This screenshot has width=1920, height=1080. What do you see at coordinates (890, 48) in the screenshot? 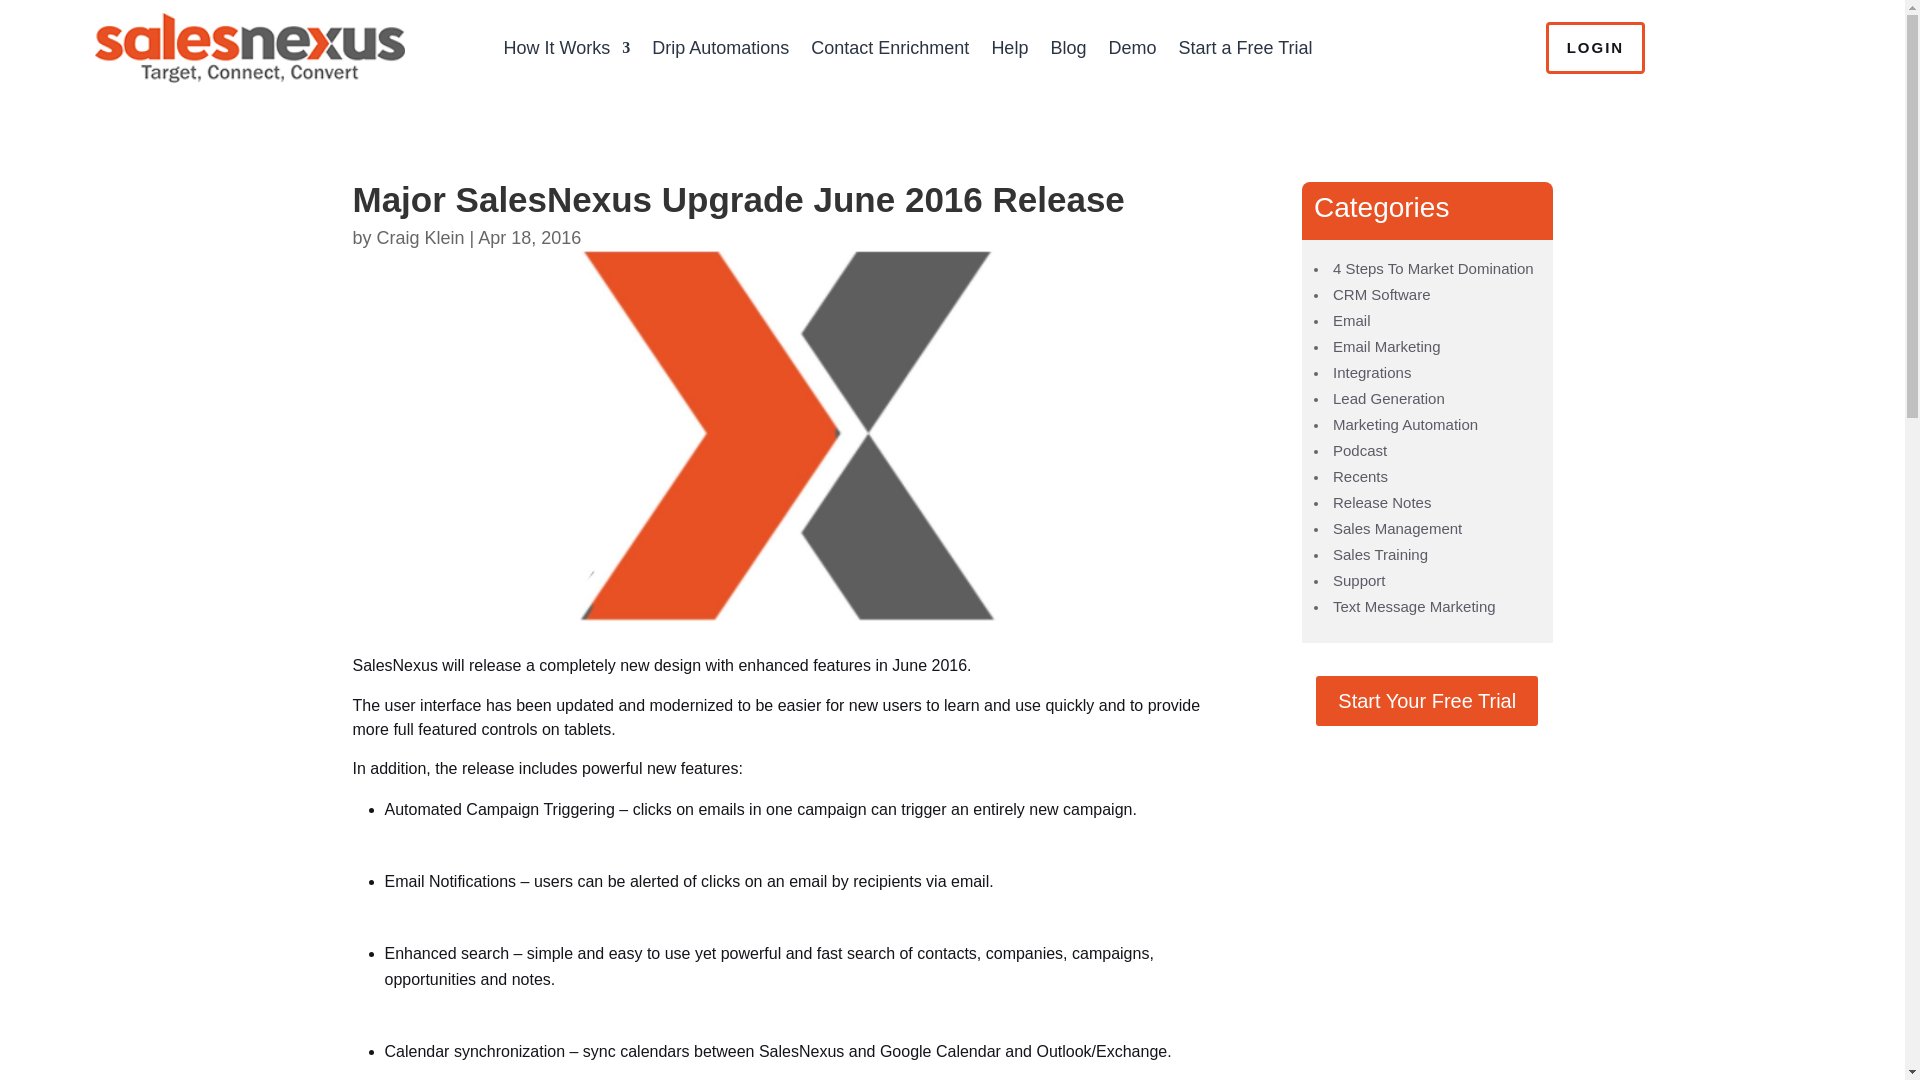
I see `Contact Enrichment` at bounding box center [890, 48].